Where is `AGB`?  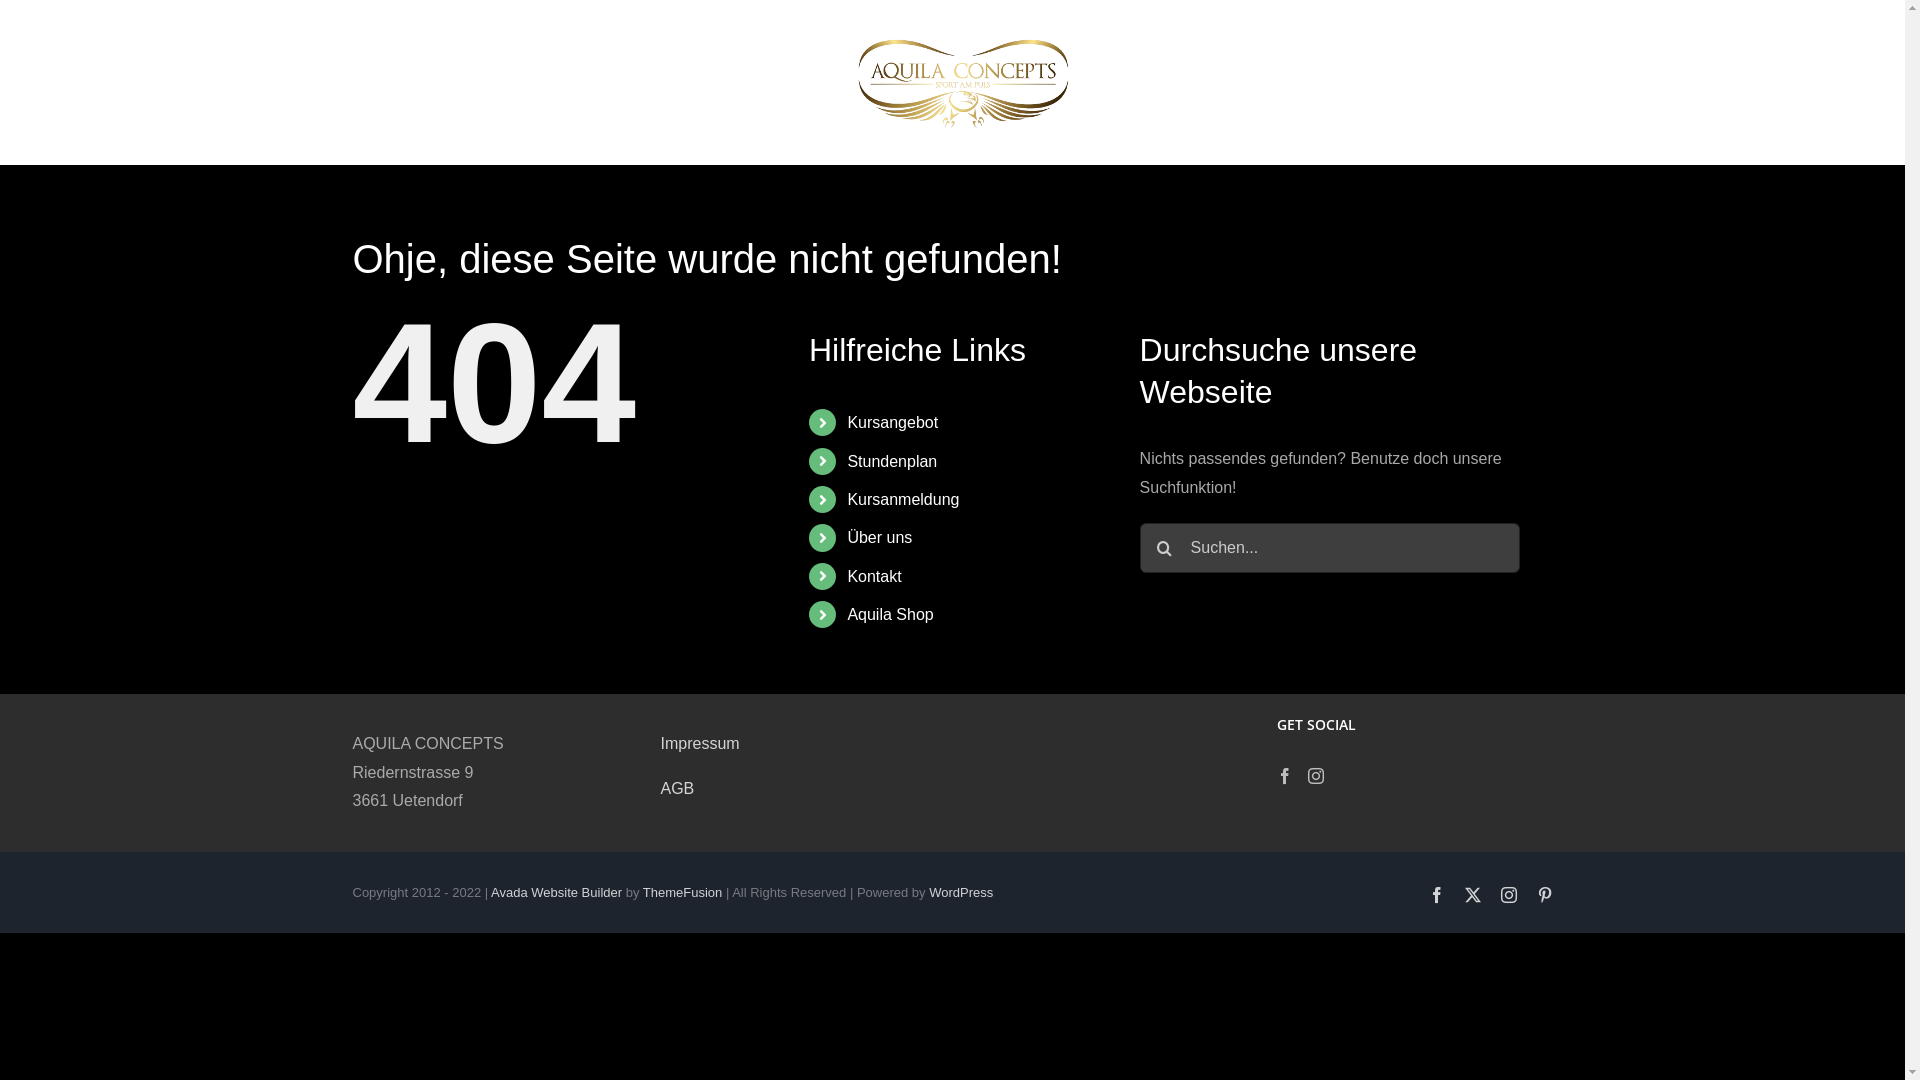 AGB is located at coordinates (677, 788).